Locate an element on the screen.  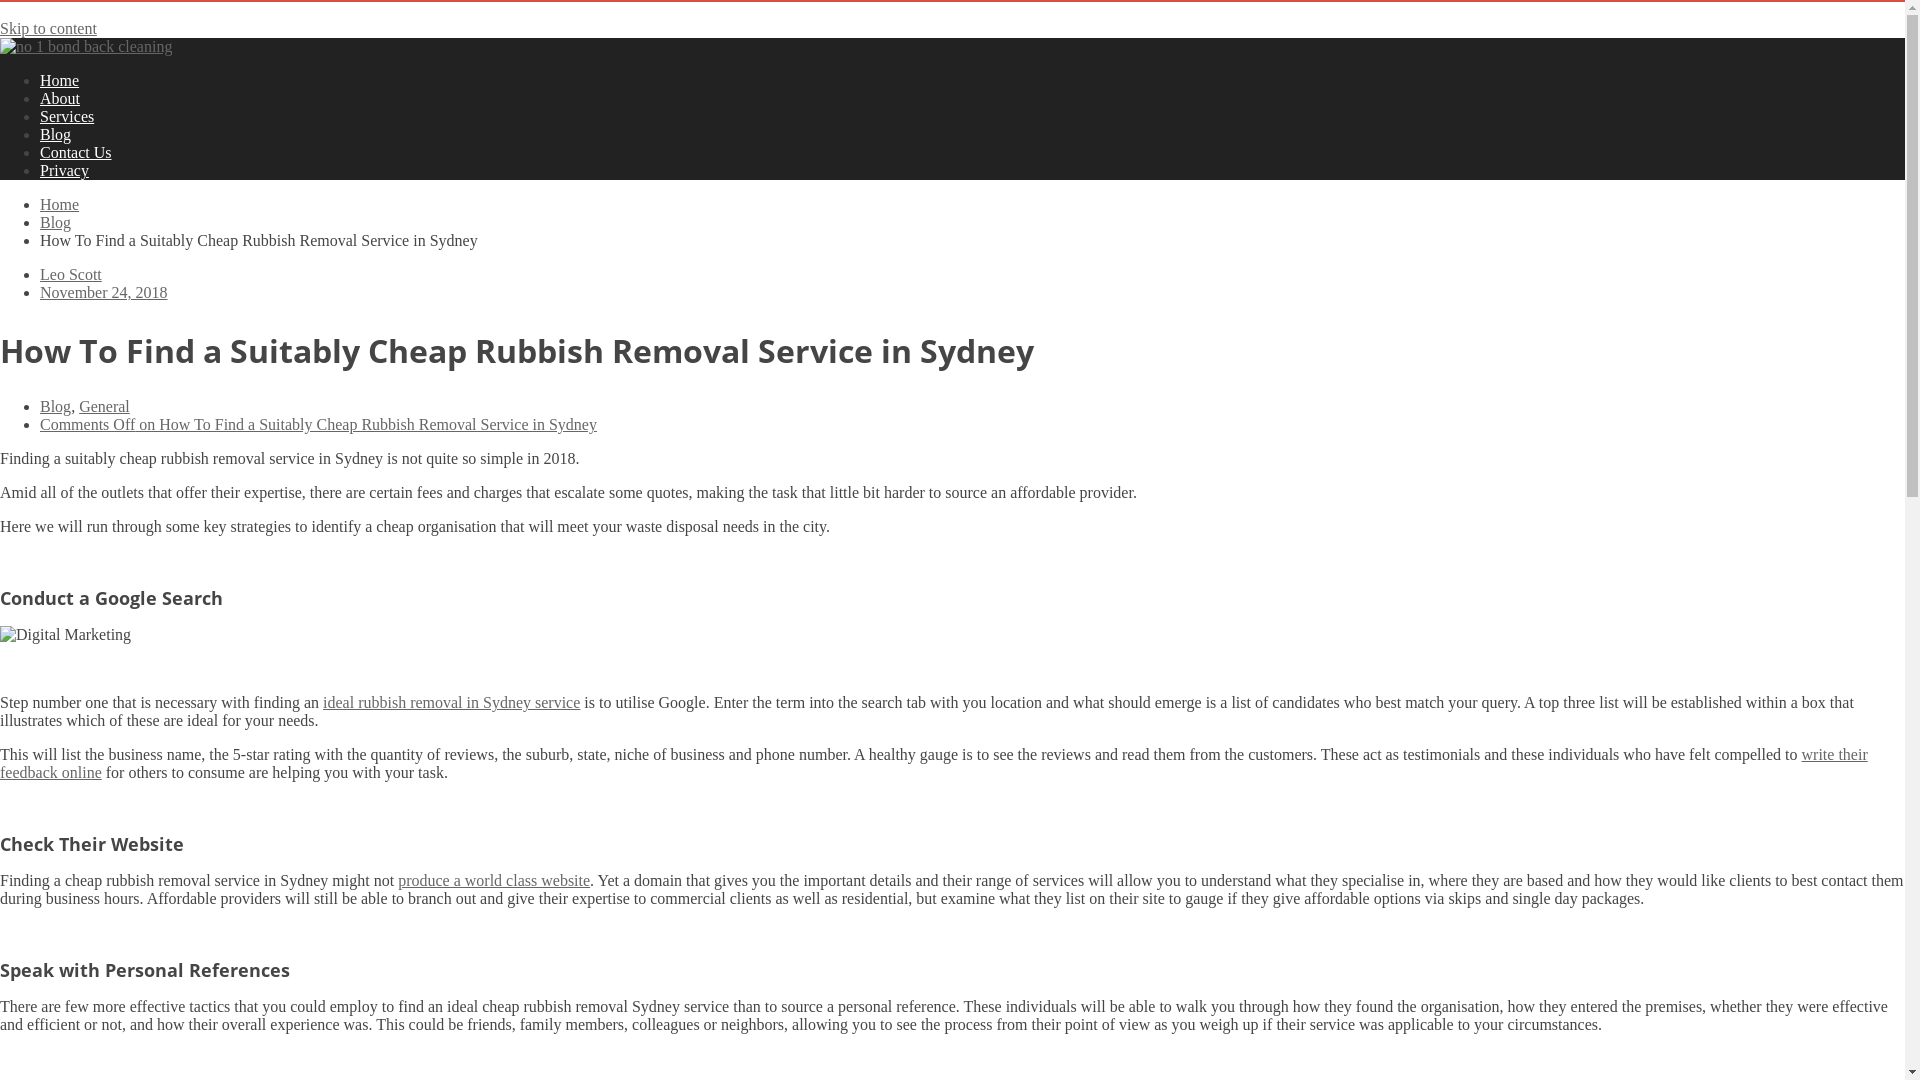
produce a world class website is located at coordinates (494, 880).